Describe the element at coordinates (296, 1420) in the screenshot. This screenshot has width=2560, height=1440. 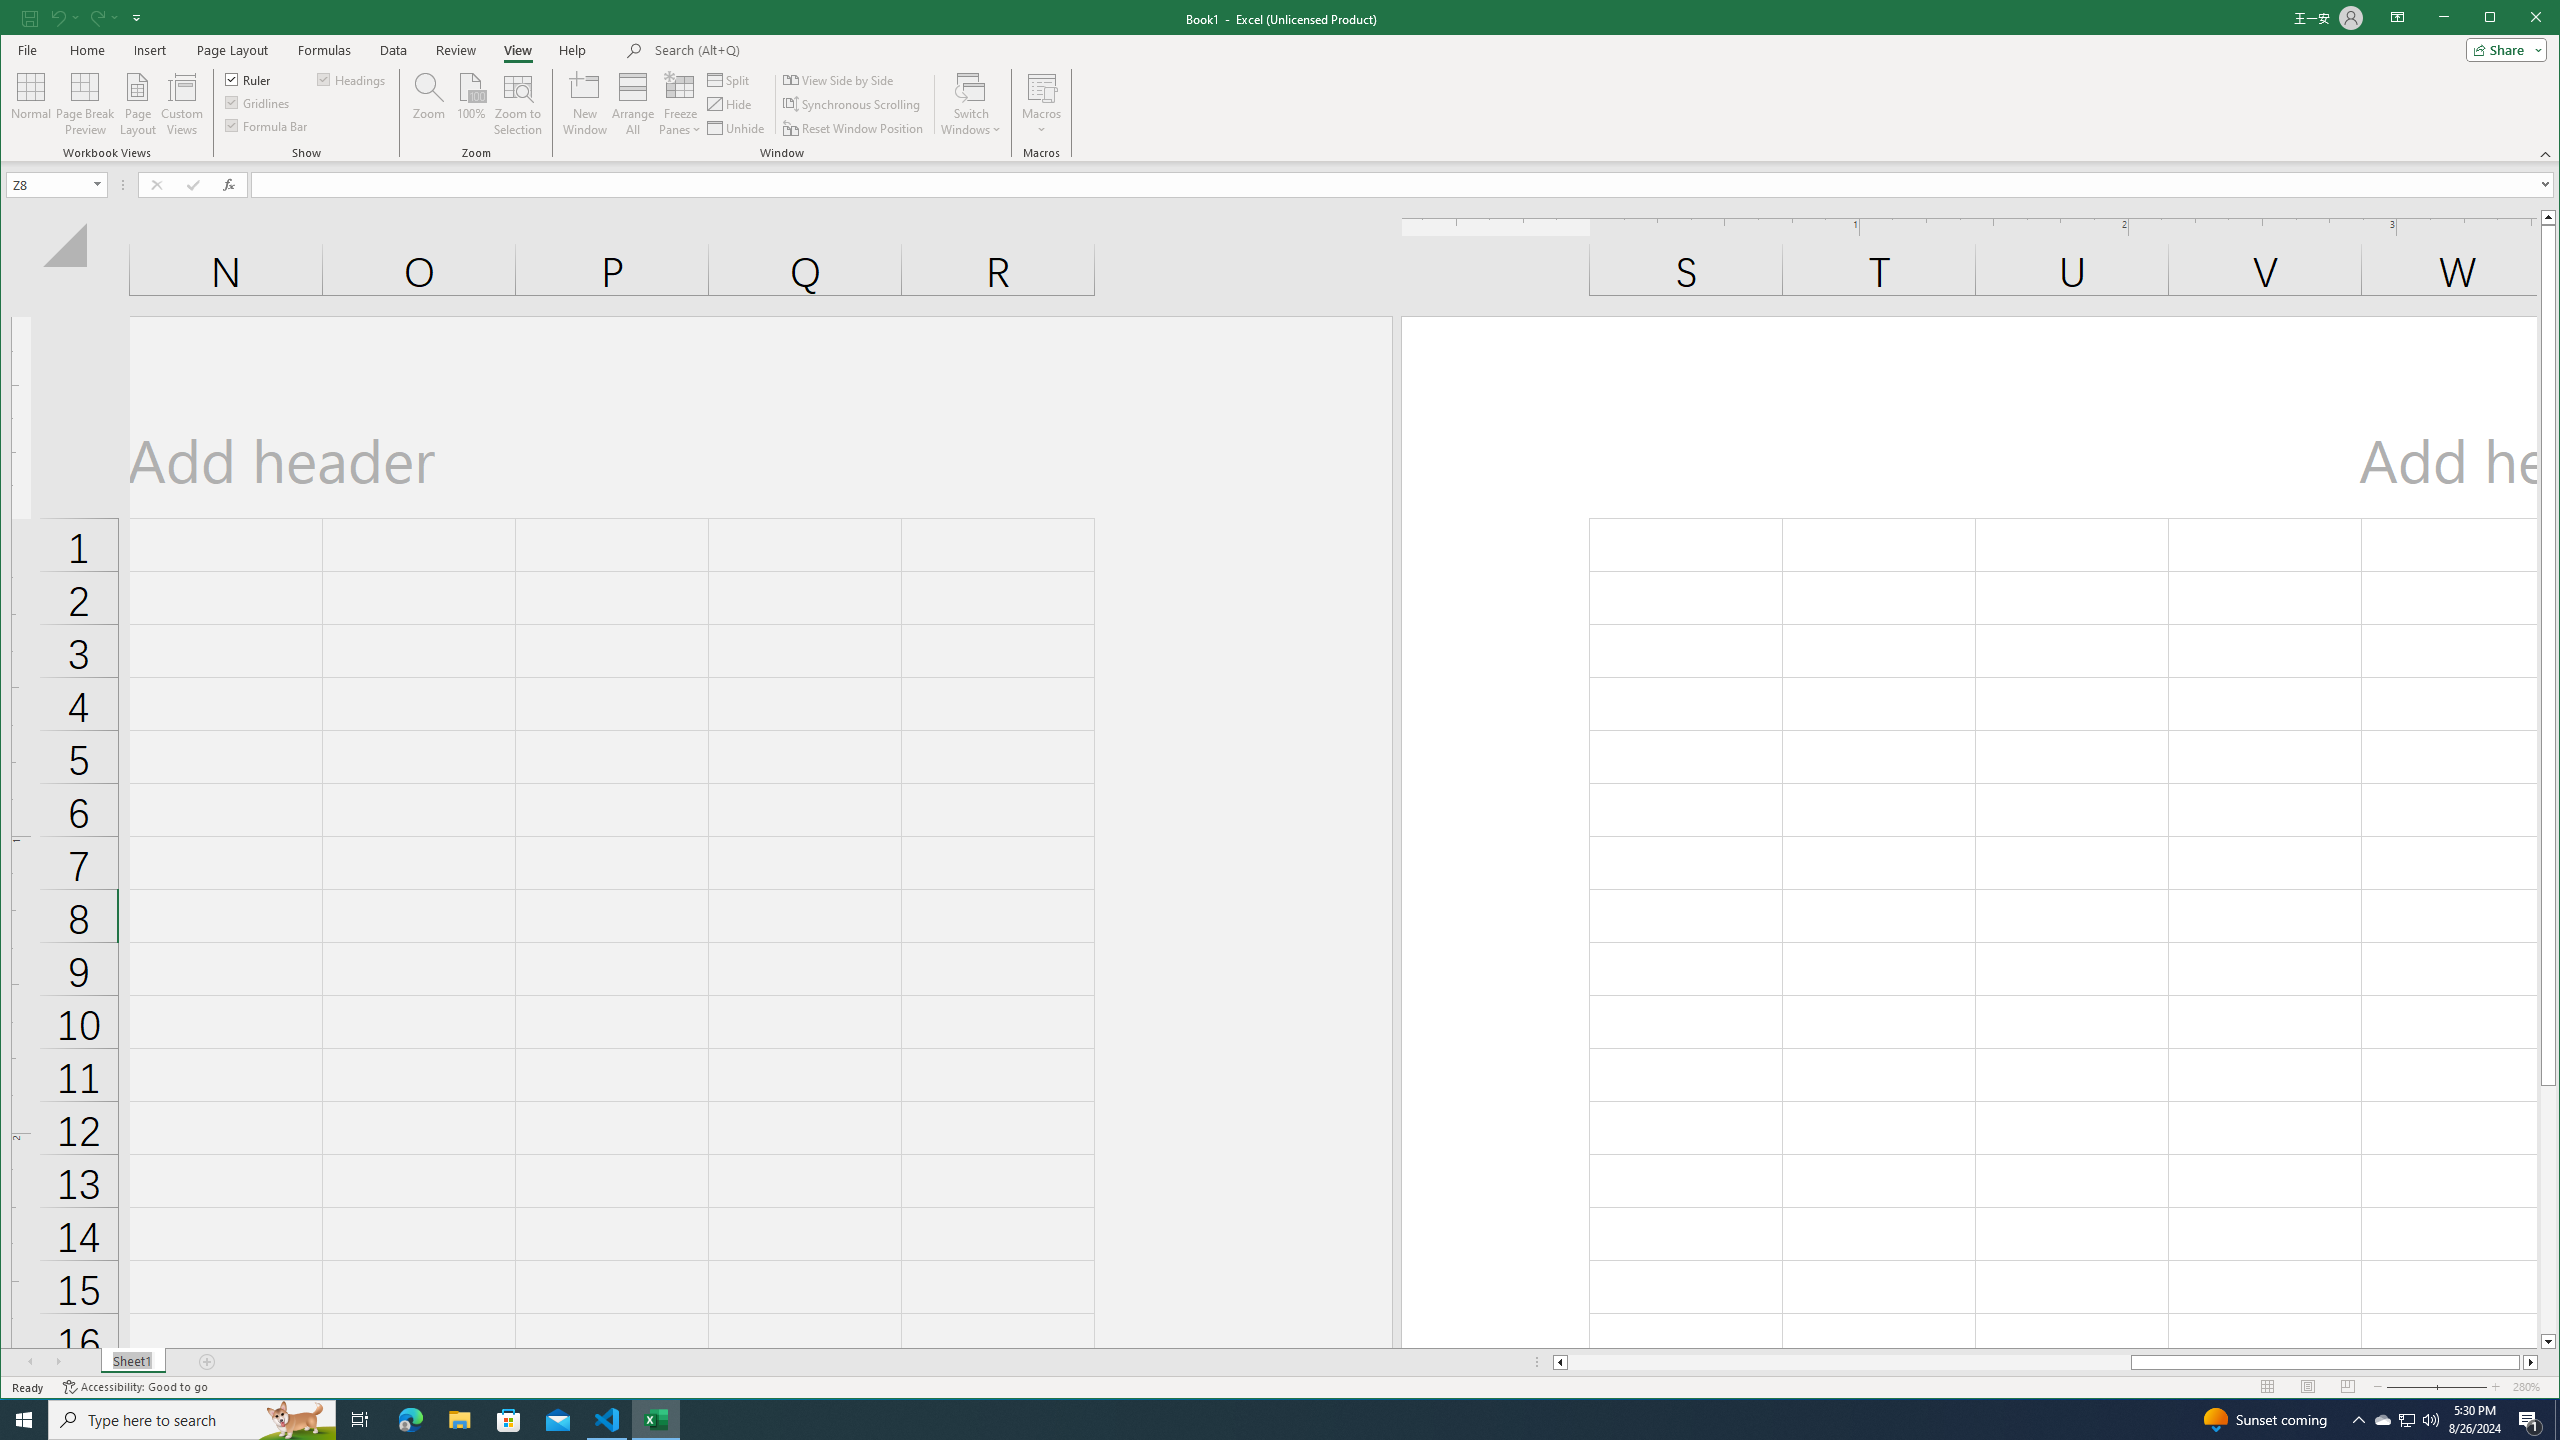
I see `Search highlights icon opens search home window` at that location.